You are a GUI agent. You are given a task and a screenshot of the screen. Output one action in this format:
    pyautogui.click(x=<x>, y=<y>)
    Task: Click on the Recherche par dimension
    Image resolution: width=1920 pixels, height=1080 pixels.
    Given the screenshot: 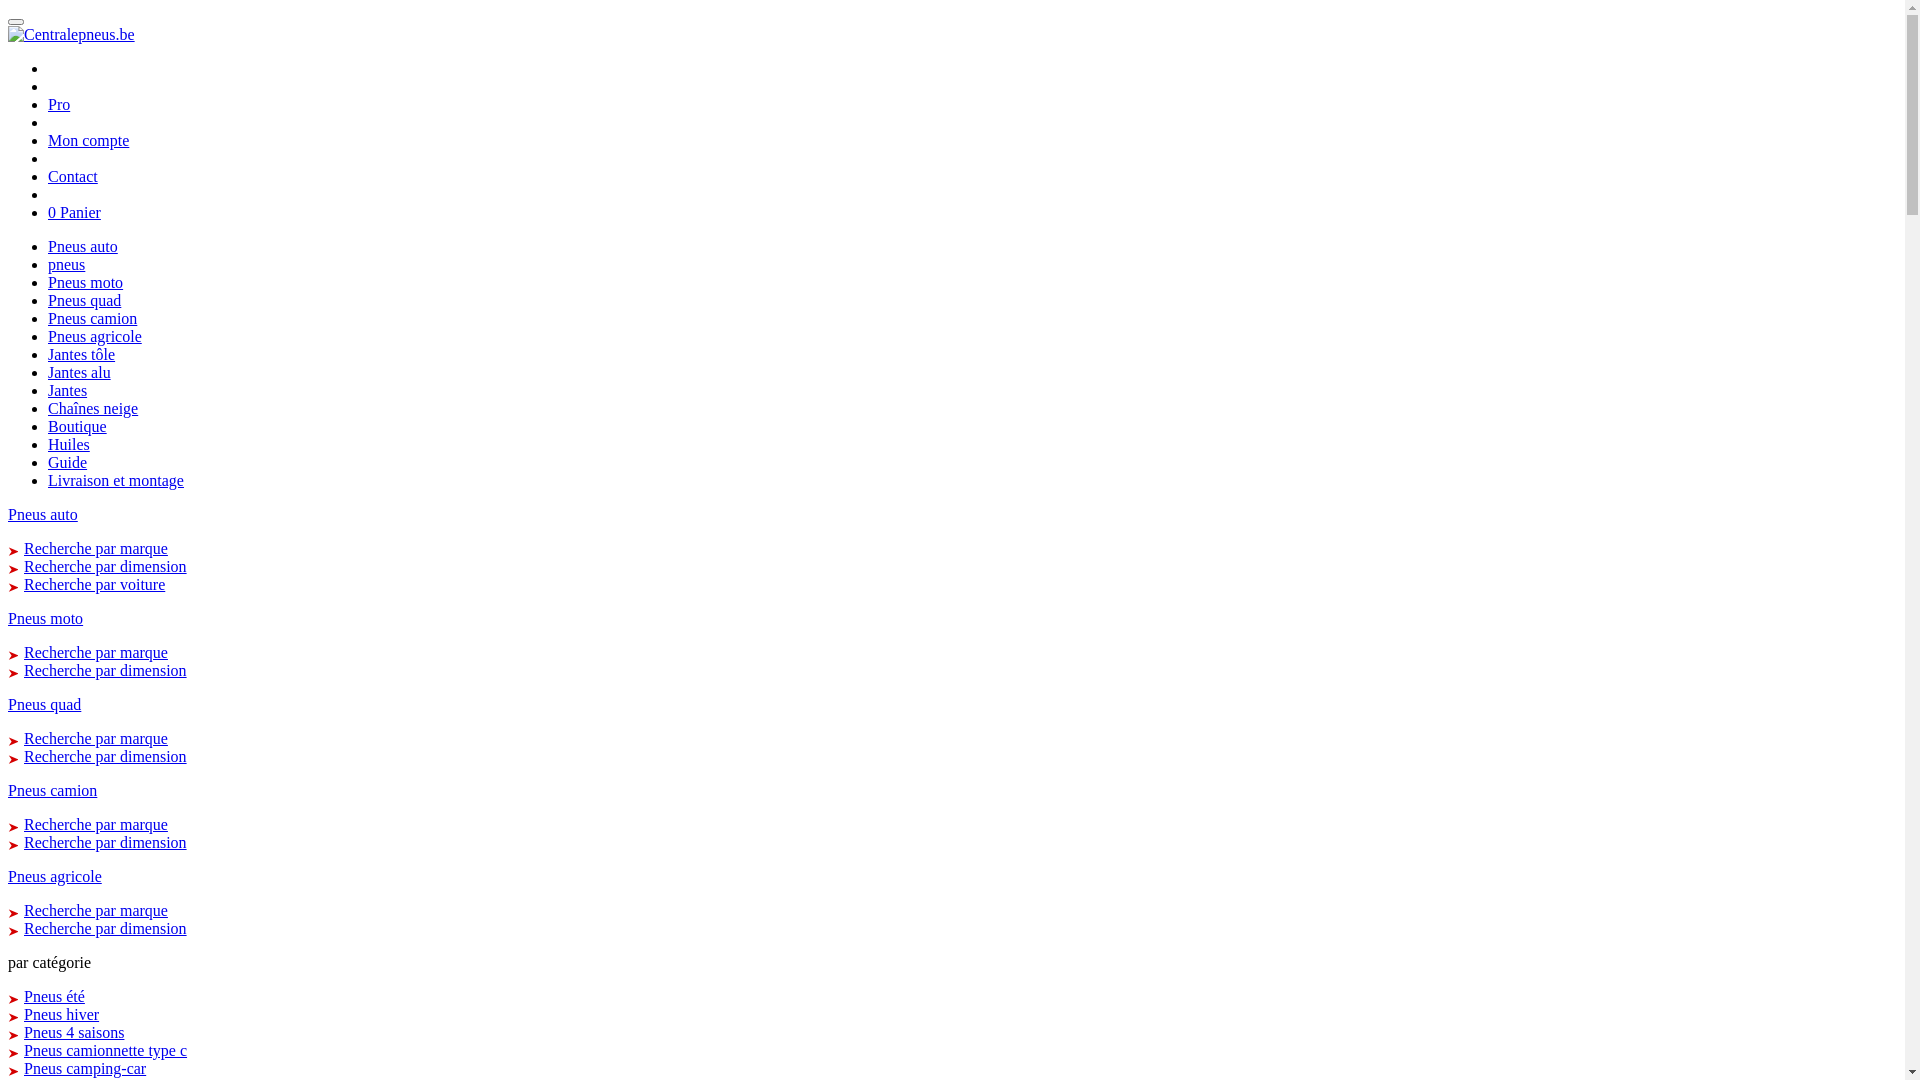 What is the action you would take?
    pyautogui.click(x=106, y=842)
    